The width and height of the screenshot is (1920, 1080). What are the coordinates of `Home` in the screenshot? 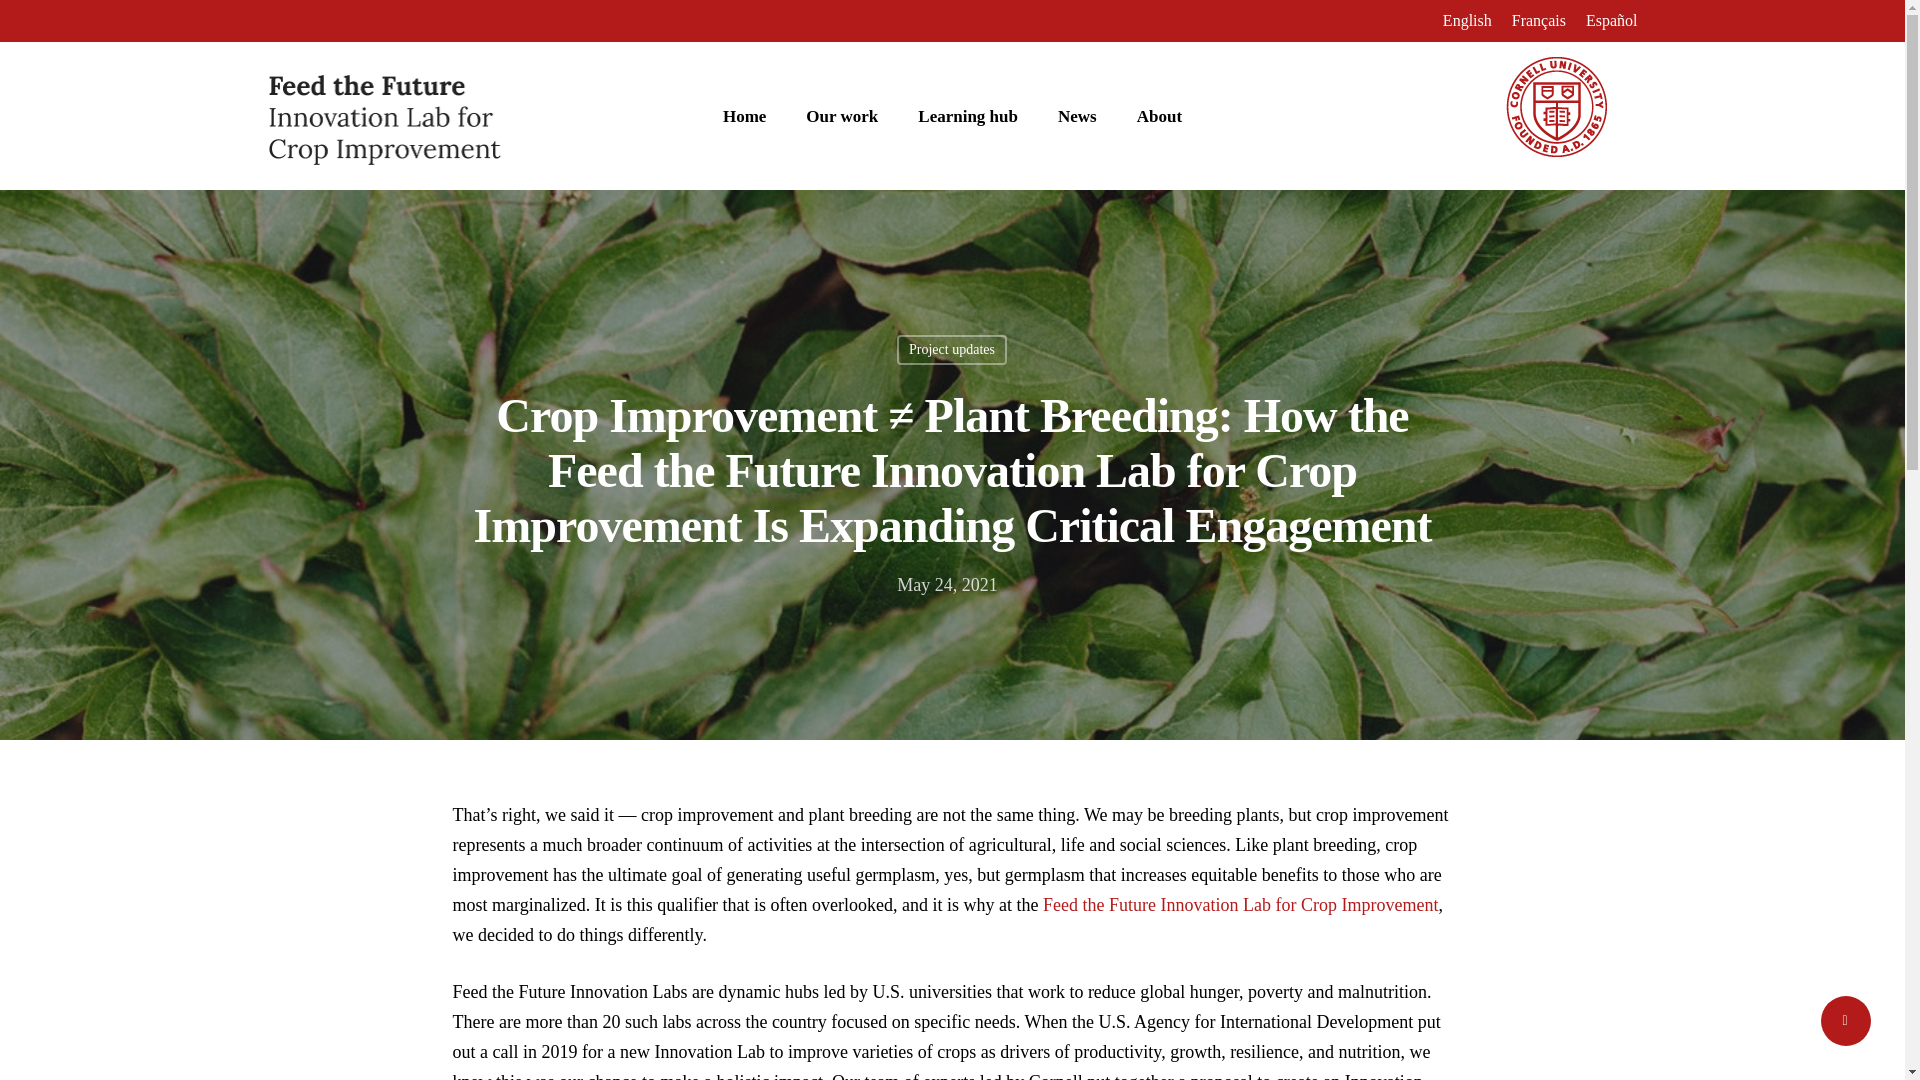 It's located at (744, 116).